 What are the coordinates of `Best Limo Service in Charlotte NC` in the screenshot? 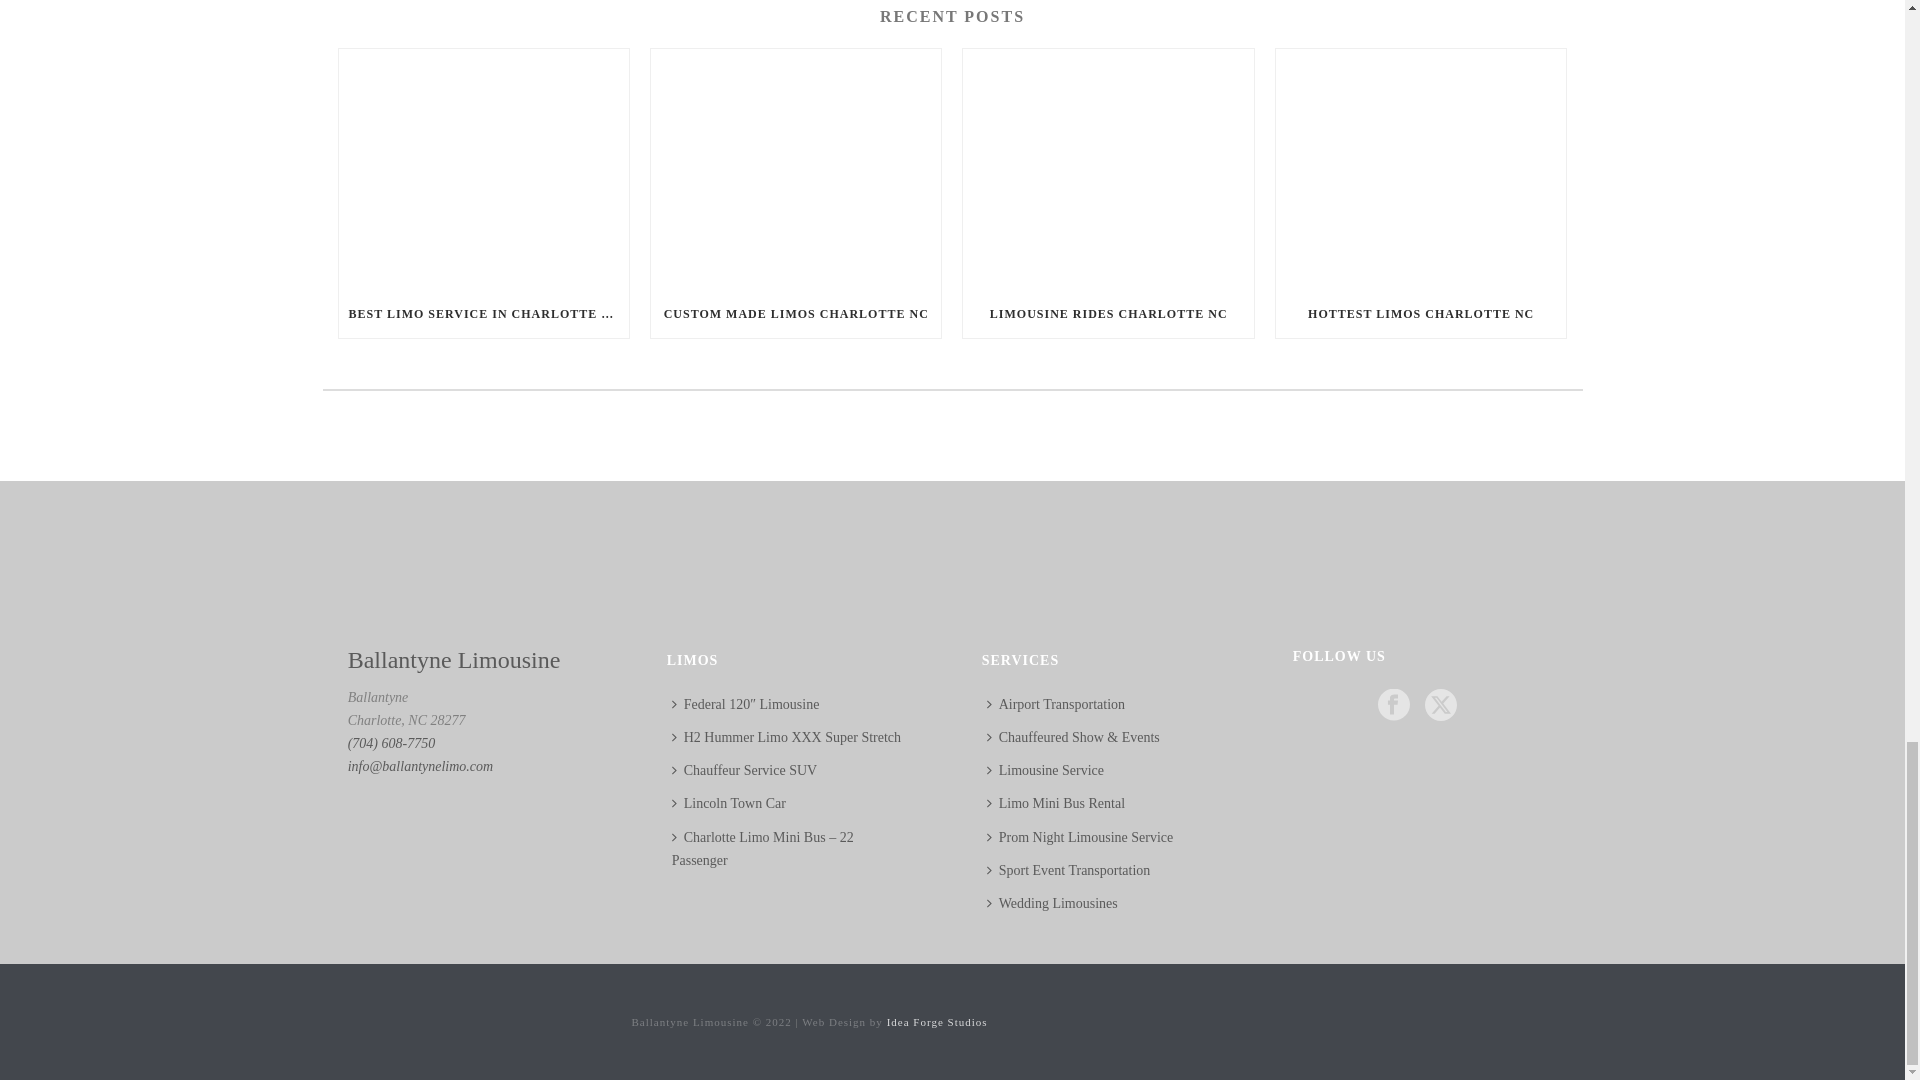 It's located at (482, 169).